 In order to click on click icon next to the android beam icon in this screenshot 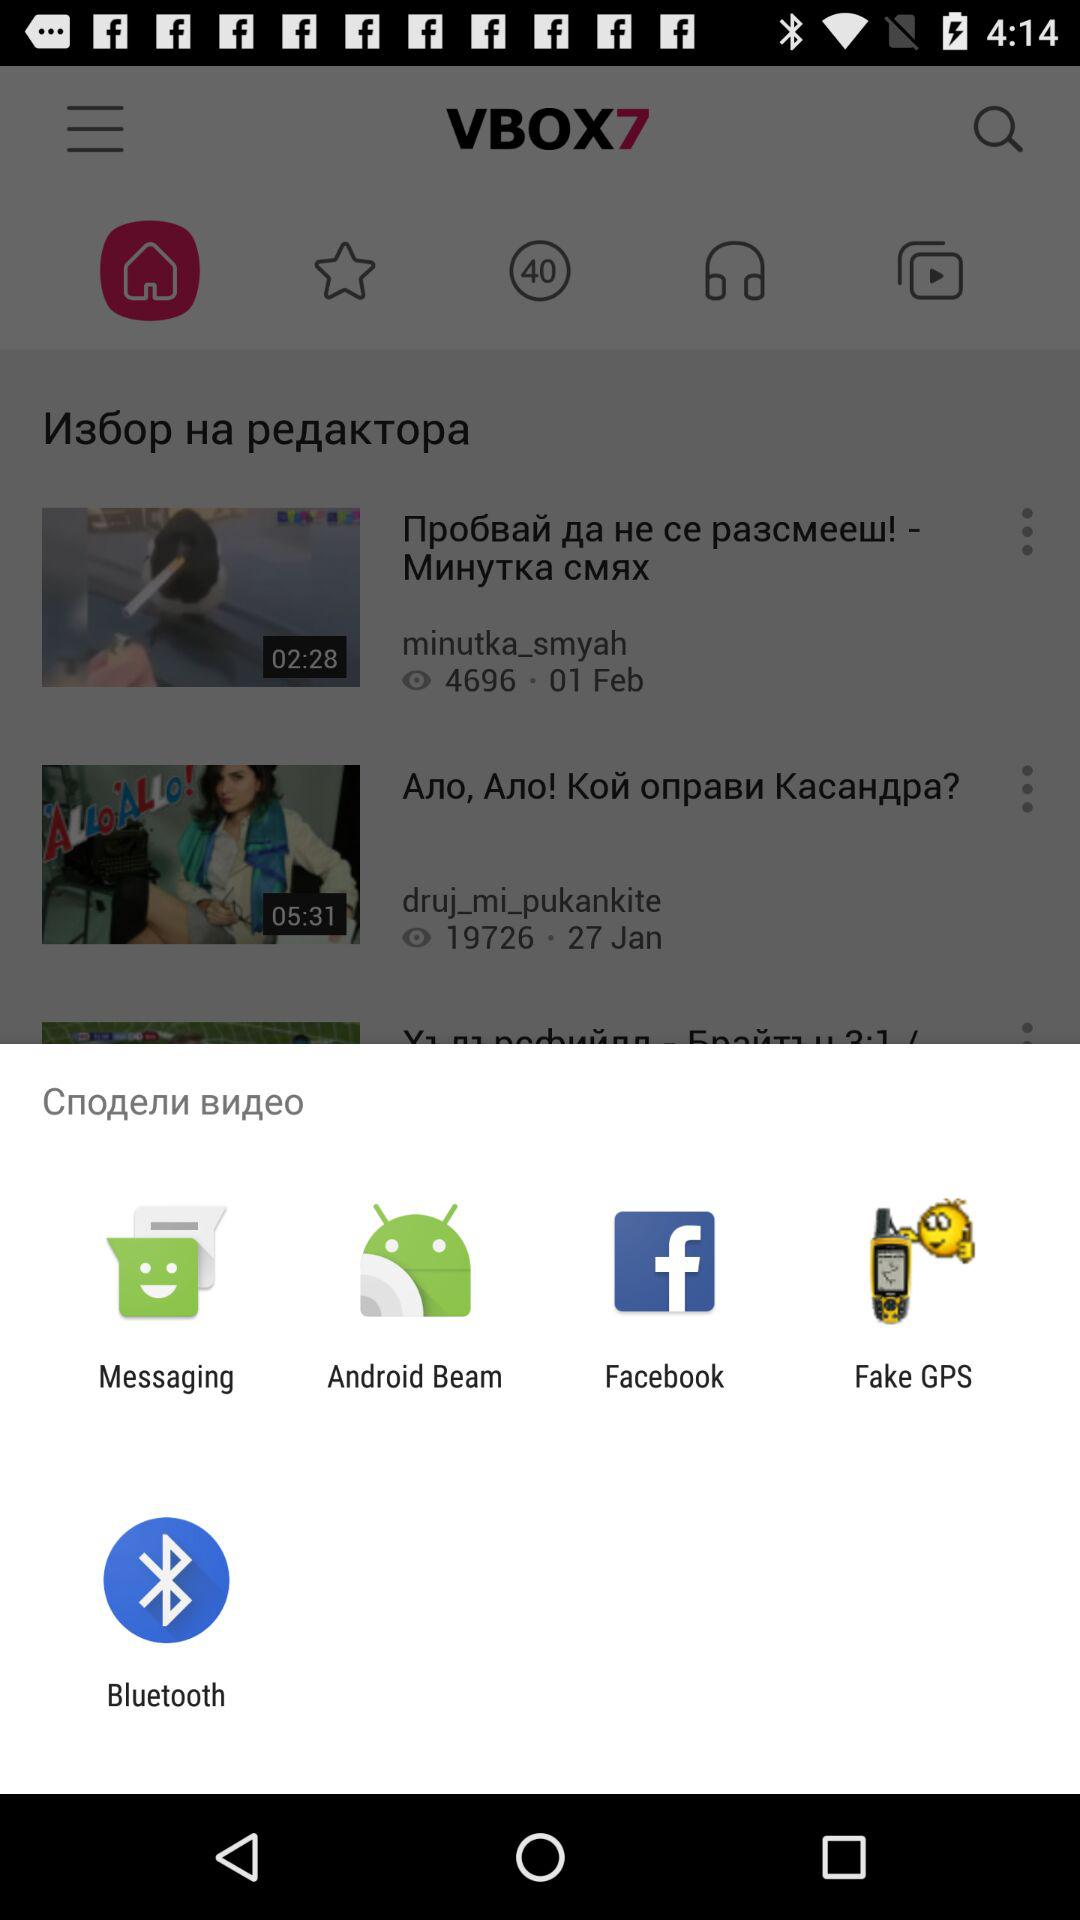, I will do `click(664, 1393)`.